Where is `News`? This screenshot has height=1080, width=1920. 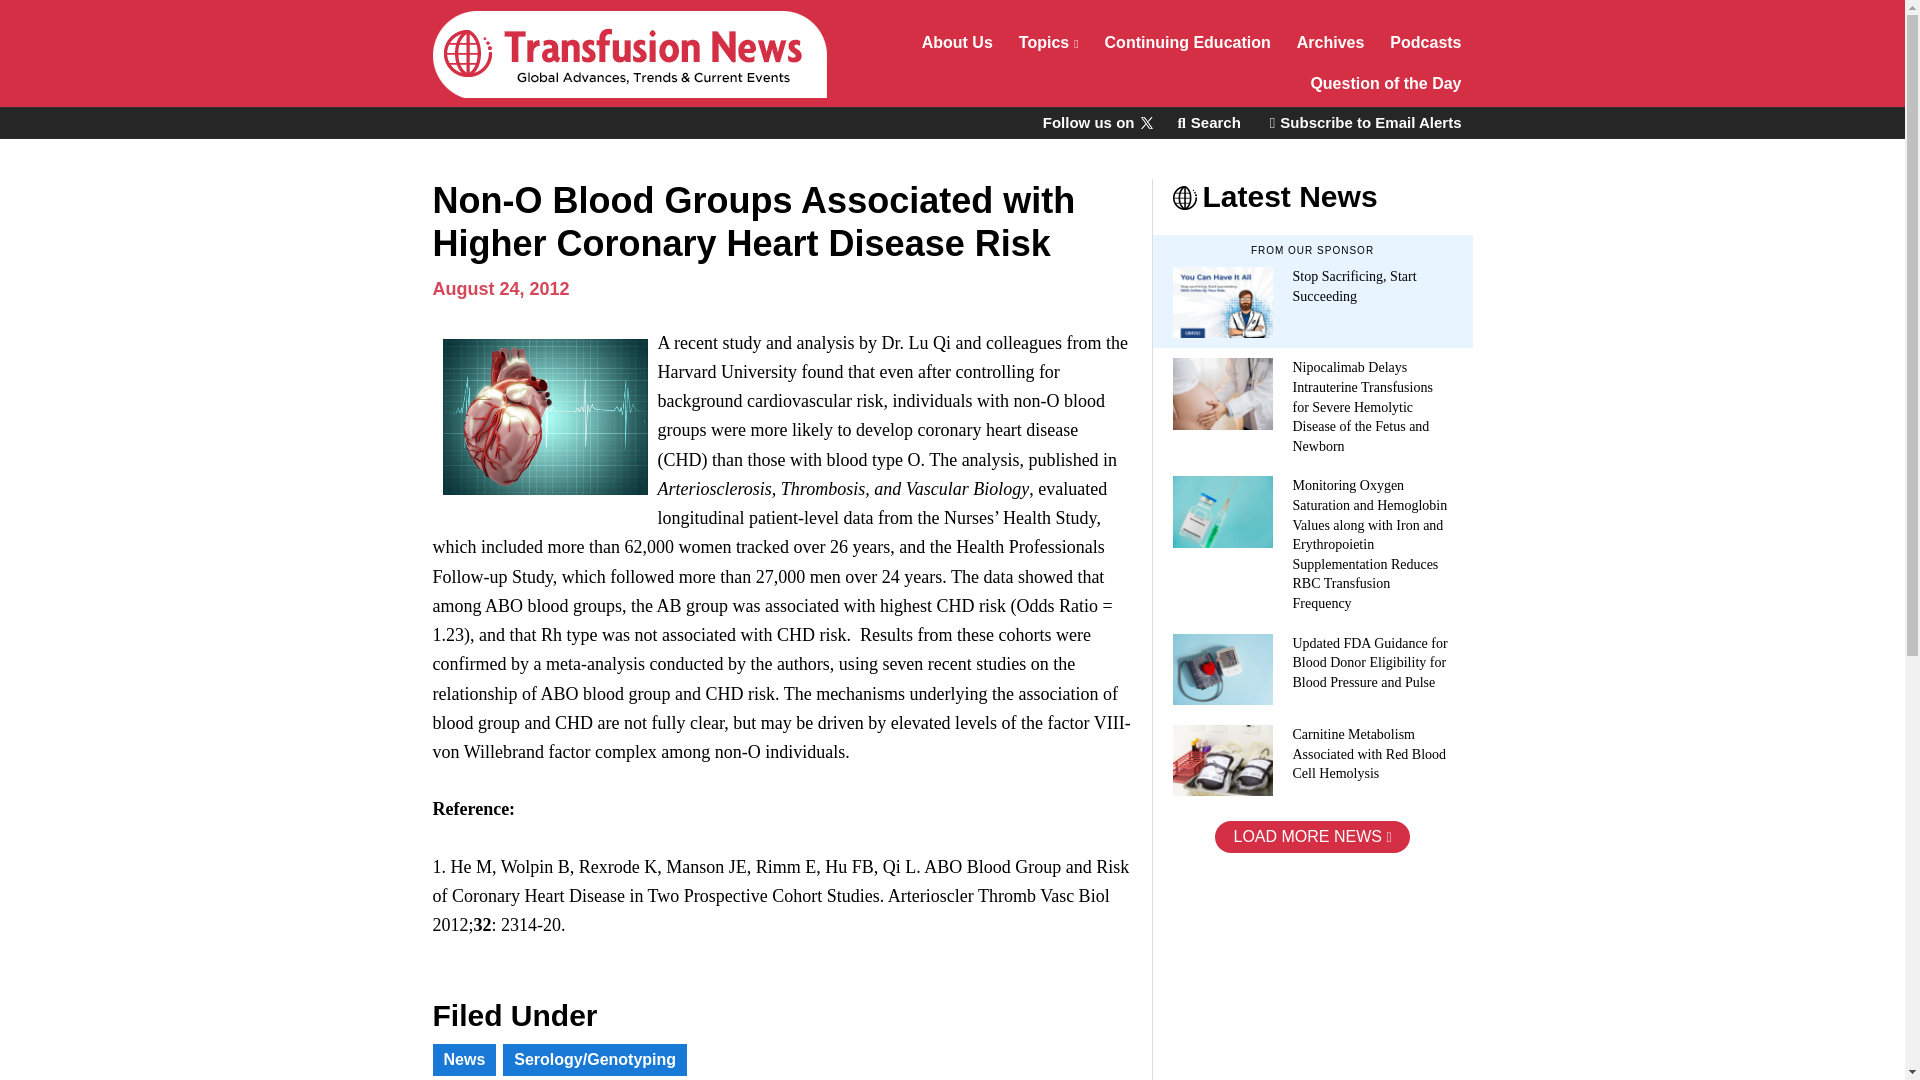
News is located at coordinates (464, 1060).